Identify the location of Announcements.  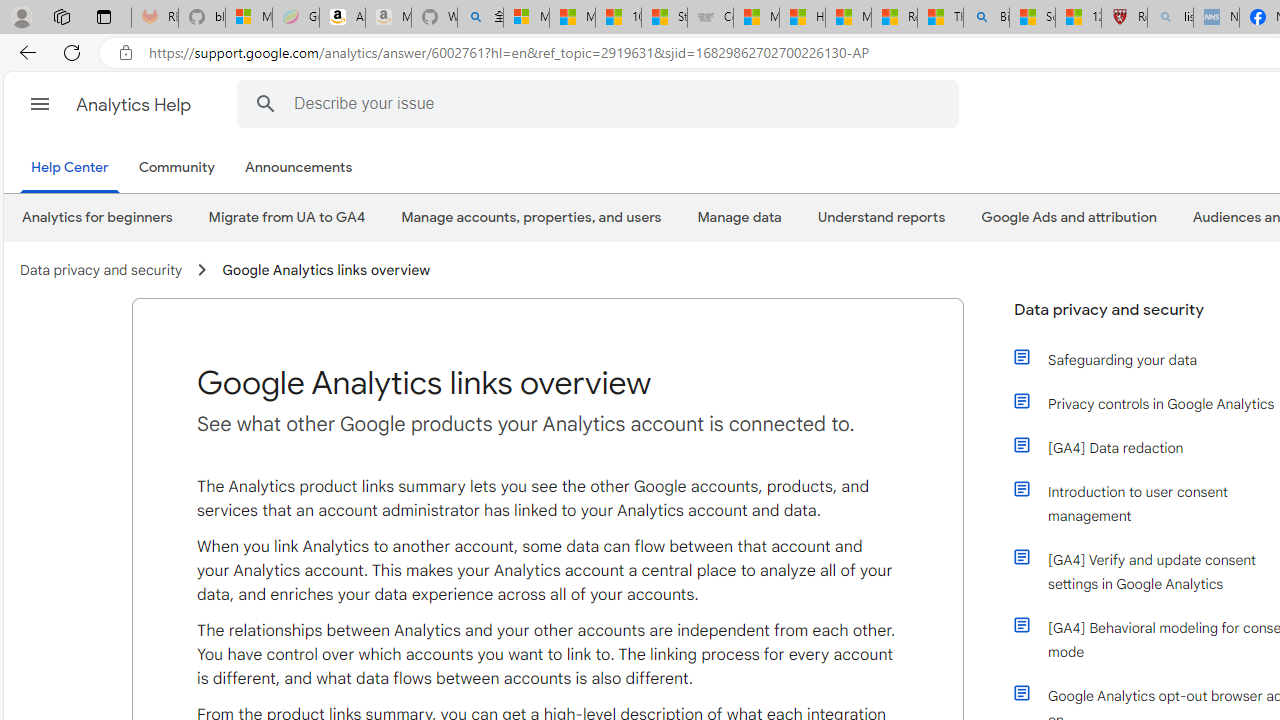
(298, 168).